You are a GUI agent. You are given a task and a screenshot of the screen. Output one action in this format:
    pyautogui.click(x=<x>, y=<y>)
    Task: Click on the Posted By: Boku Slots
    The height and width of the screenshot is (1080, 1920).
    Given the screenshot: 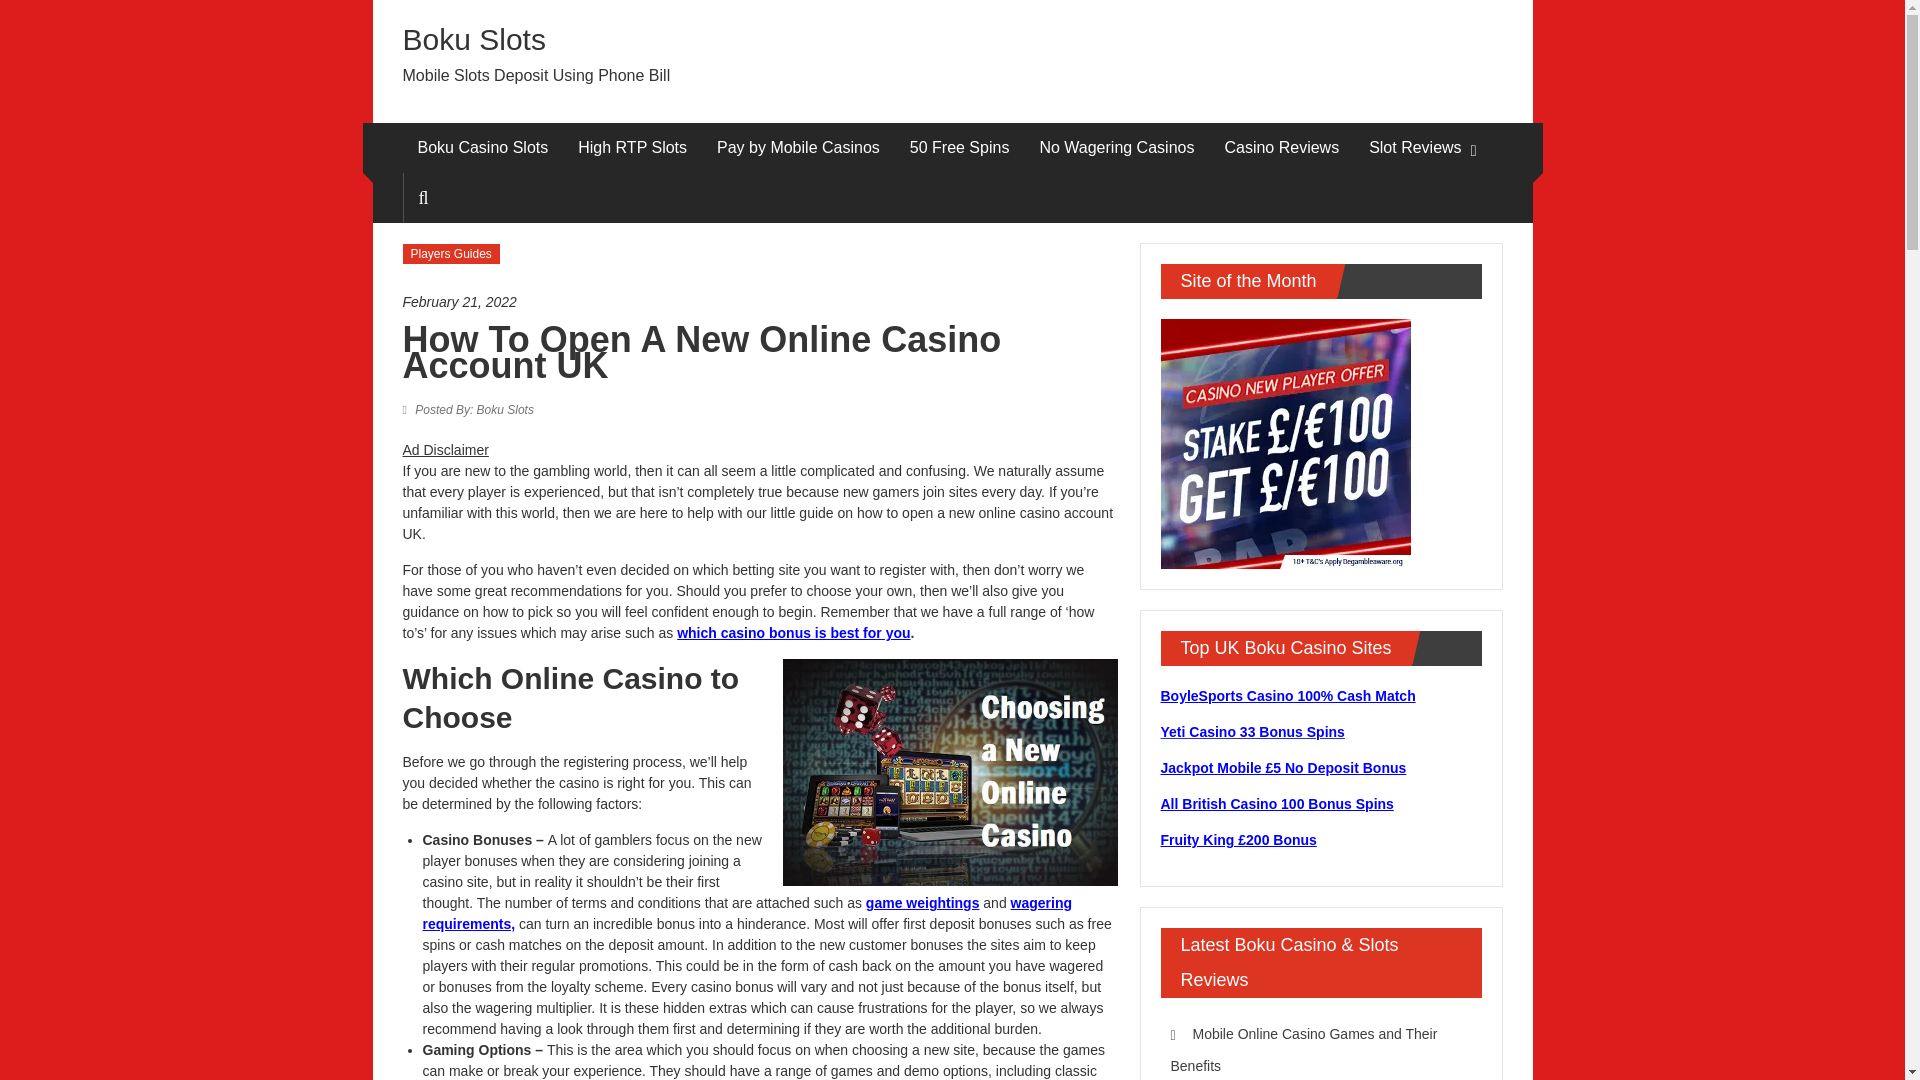 What is the action you would take?
    pyautogui.click(x=472, y=409)
    